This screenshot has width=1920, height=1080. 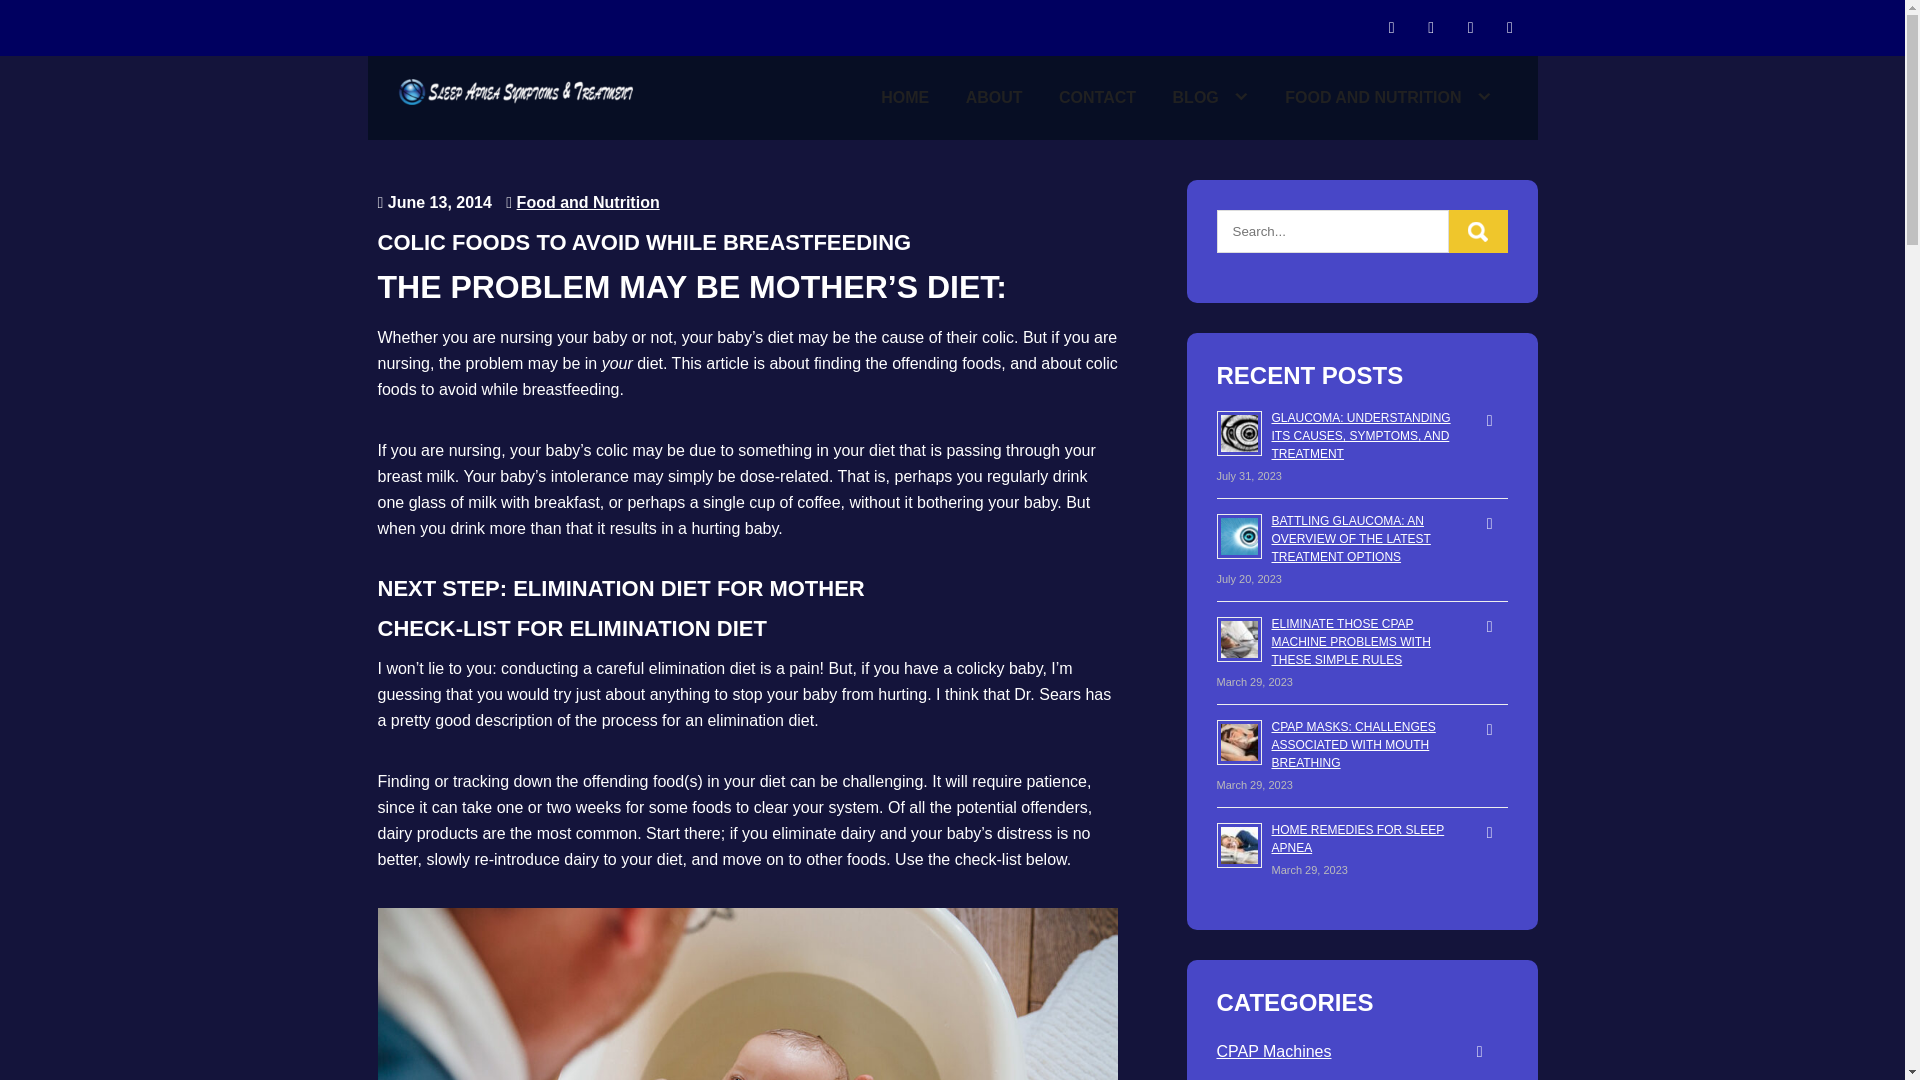 What do you see at coordinates (994, 98) in the screenshot?
I see `ABOUT` at bounding box center [994, 98].